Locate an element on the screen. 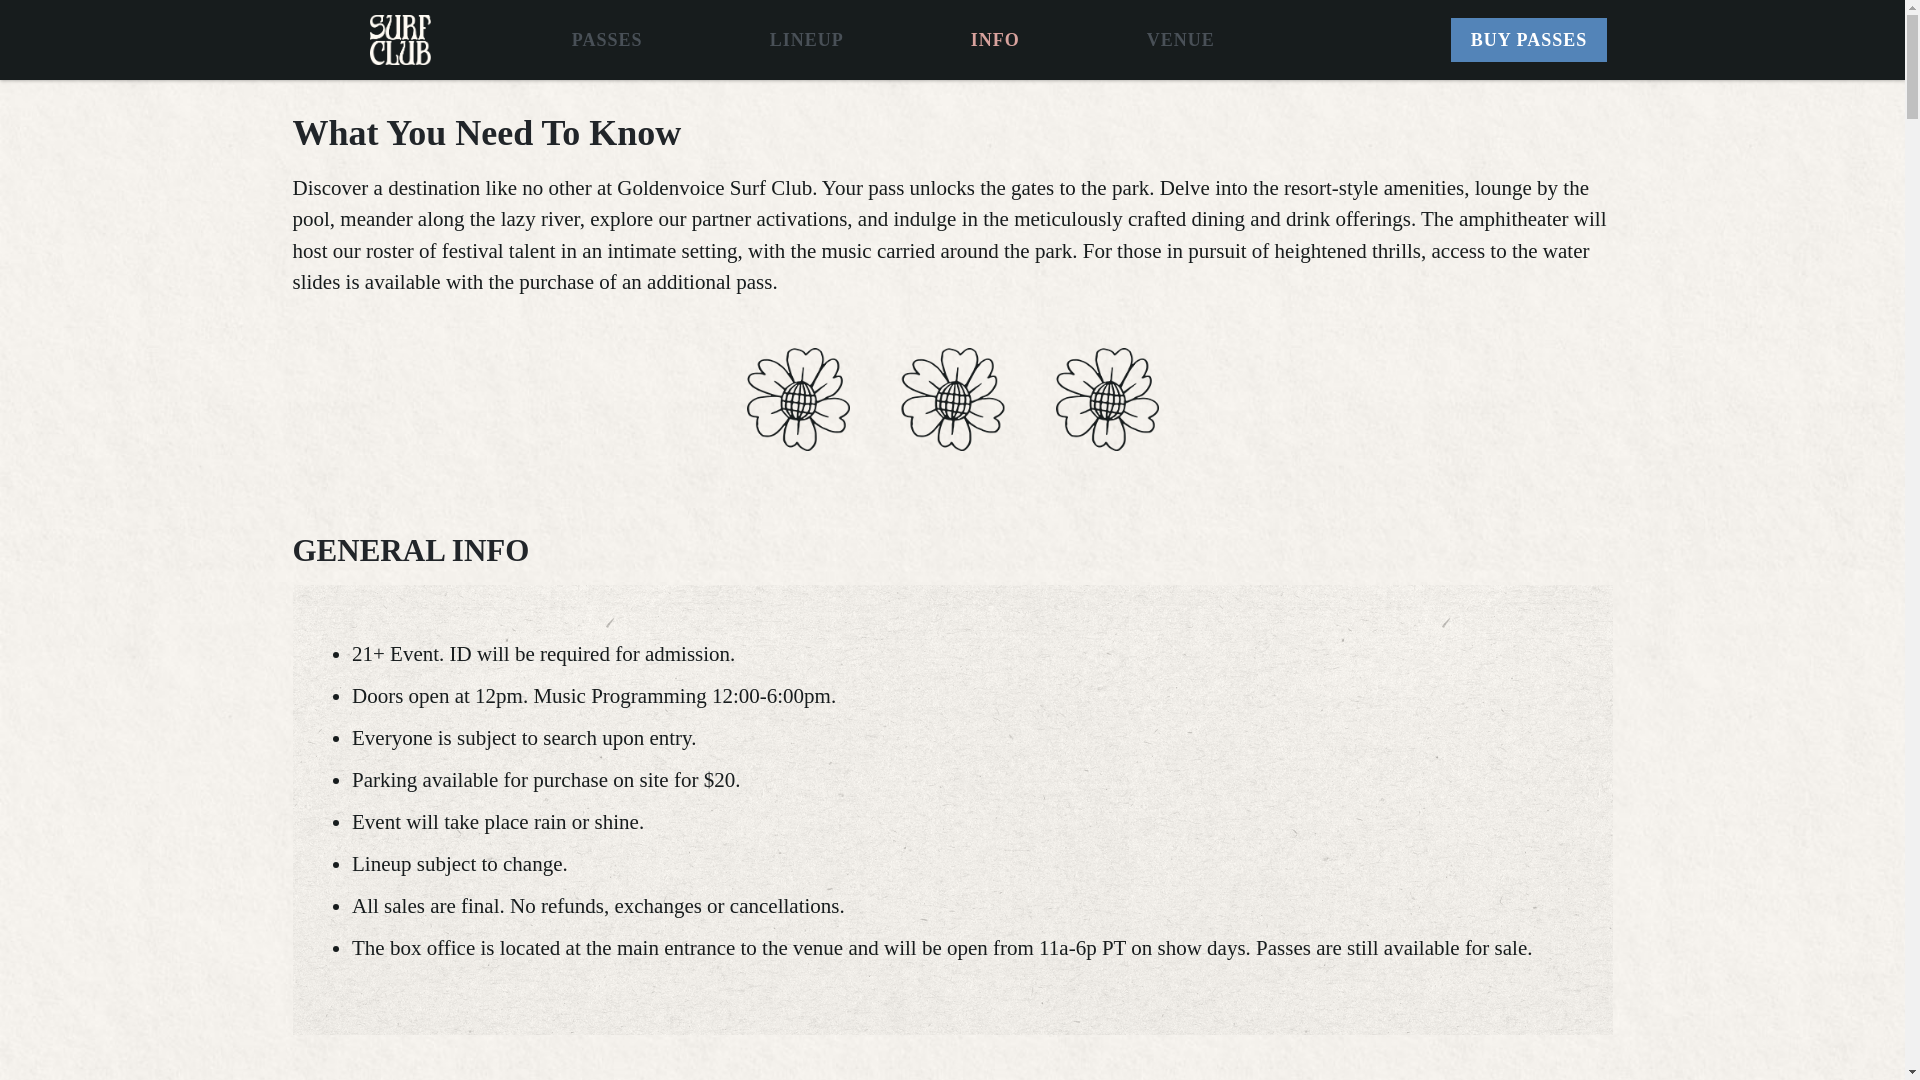 Image resolution: width=1920 pixels, height=1080 pixels. BUY PASSES is located at coordinates (1530, 40).